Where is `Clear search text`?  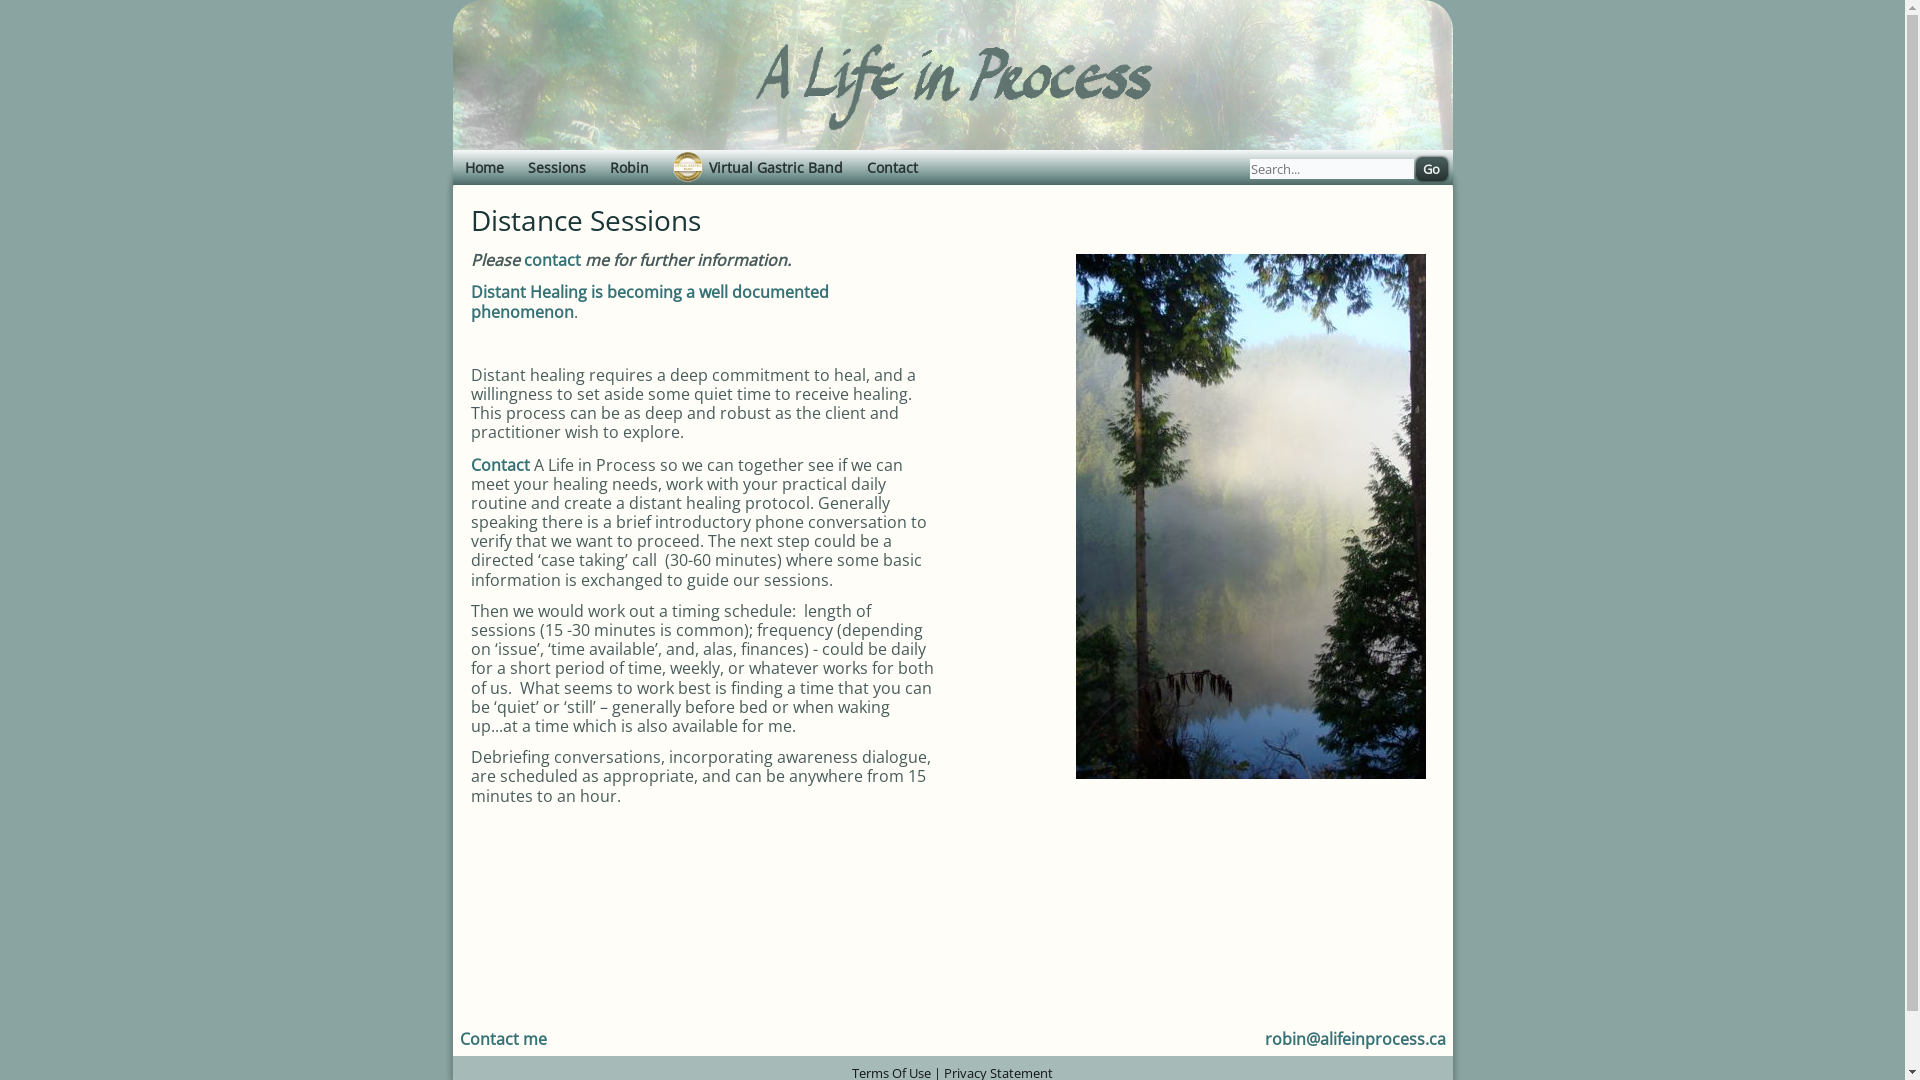
Clear search text is located at coordinates (1394, 194).